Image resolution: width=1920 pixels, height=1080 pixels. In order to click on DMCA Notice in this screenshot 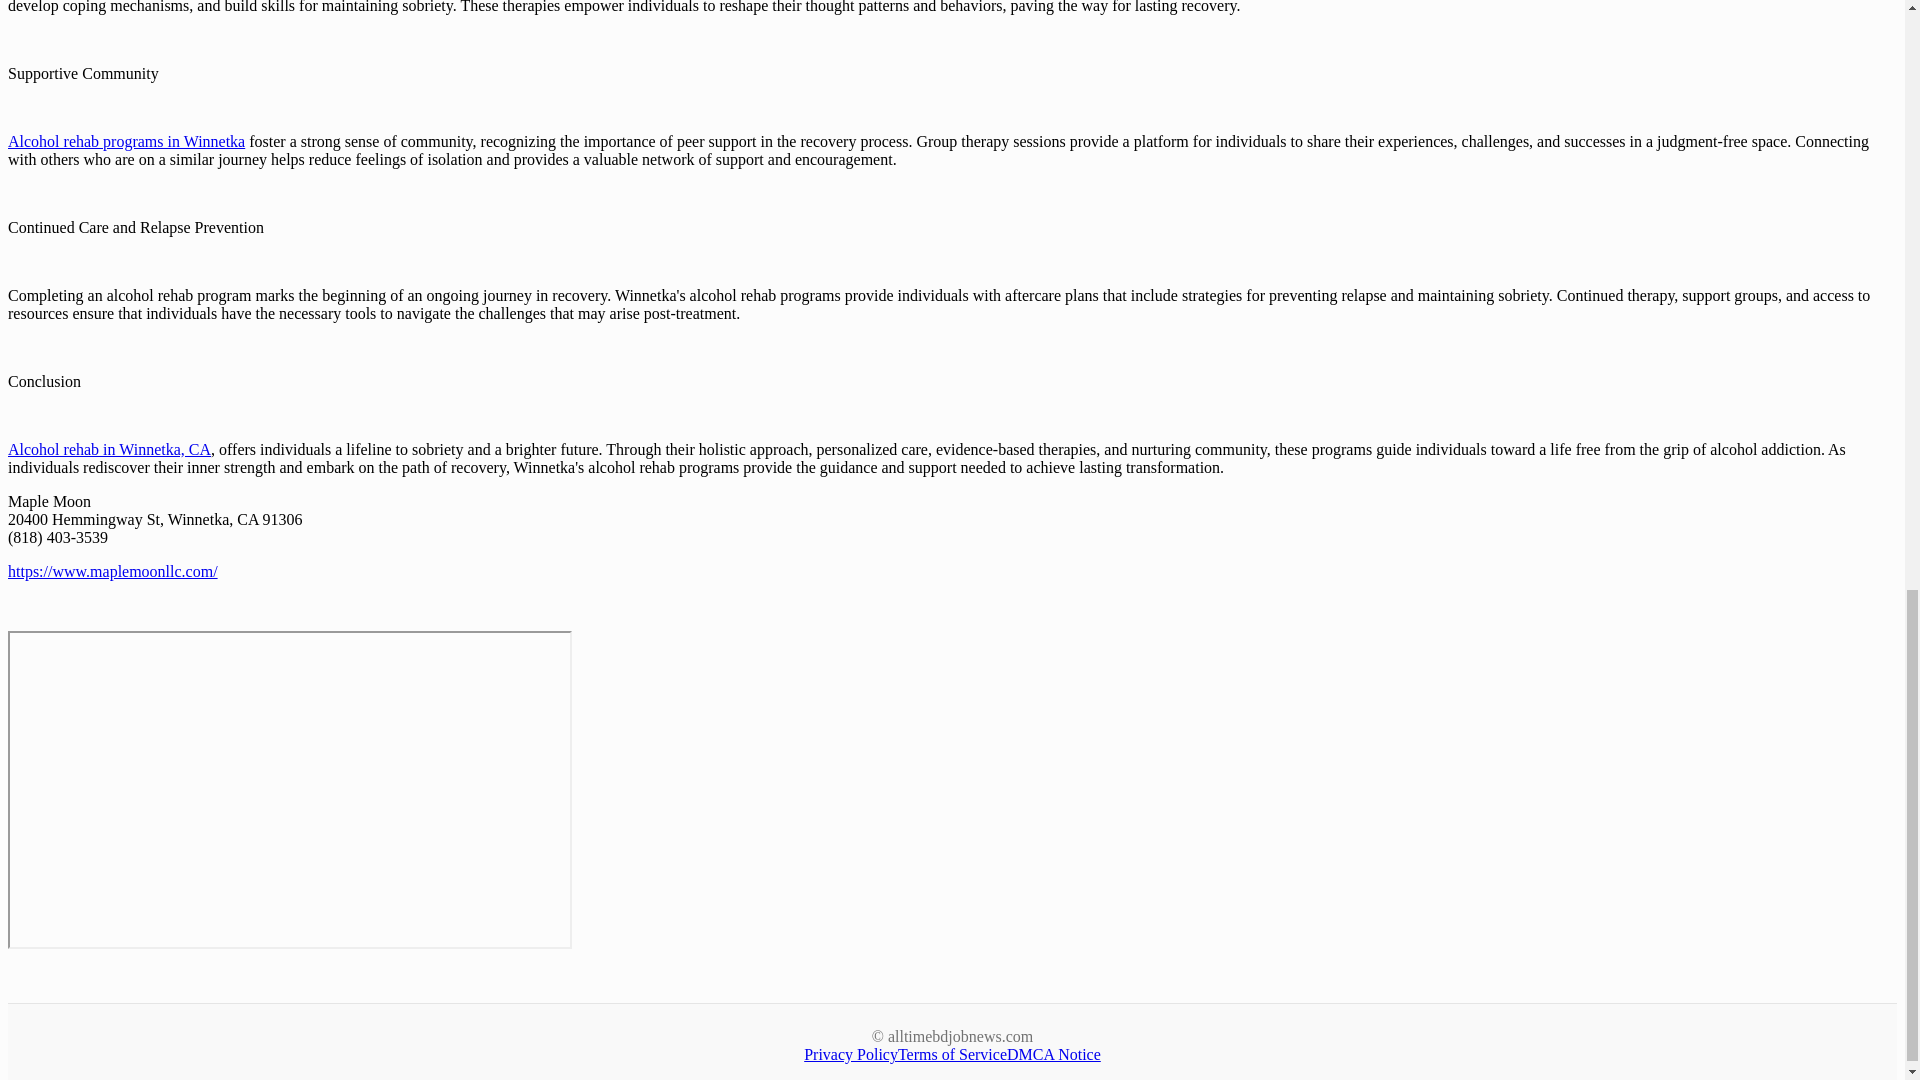, I will do `click(1053, 1054)`.